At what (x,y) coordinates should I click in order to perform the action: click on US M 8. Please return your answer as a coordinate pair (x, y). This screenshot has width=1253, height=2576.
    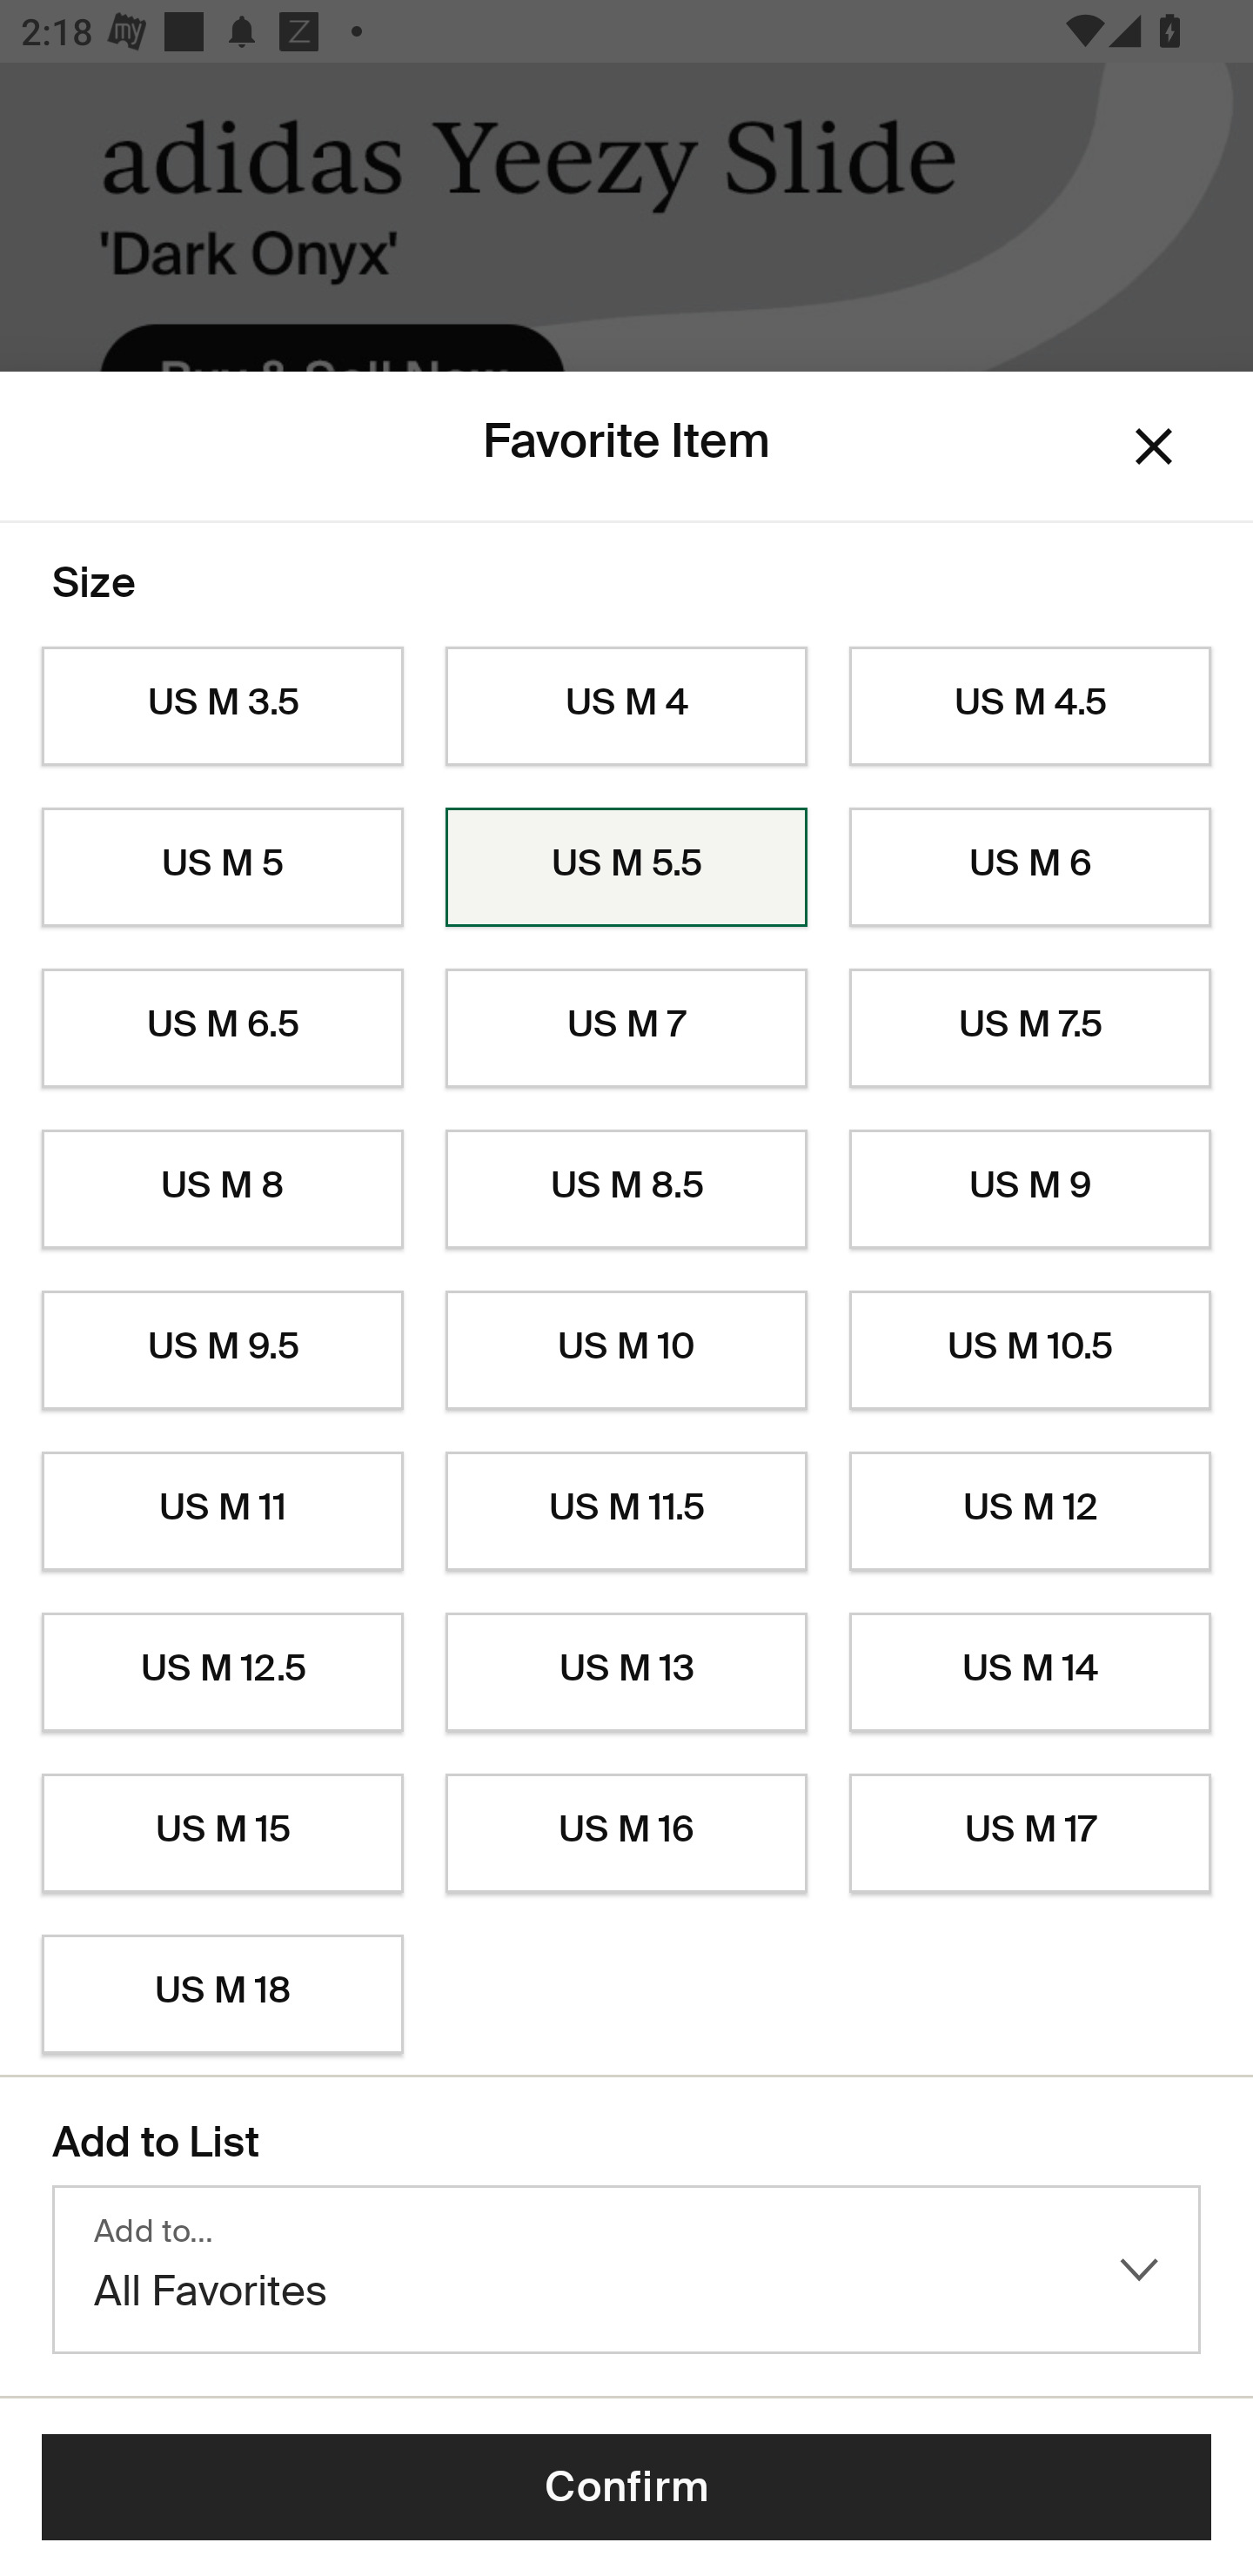
    Looking at the image, I should click on (222, 1190).